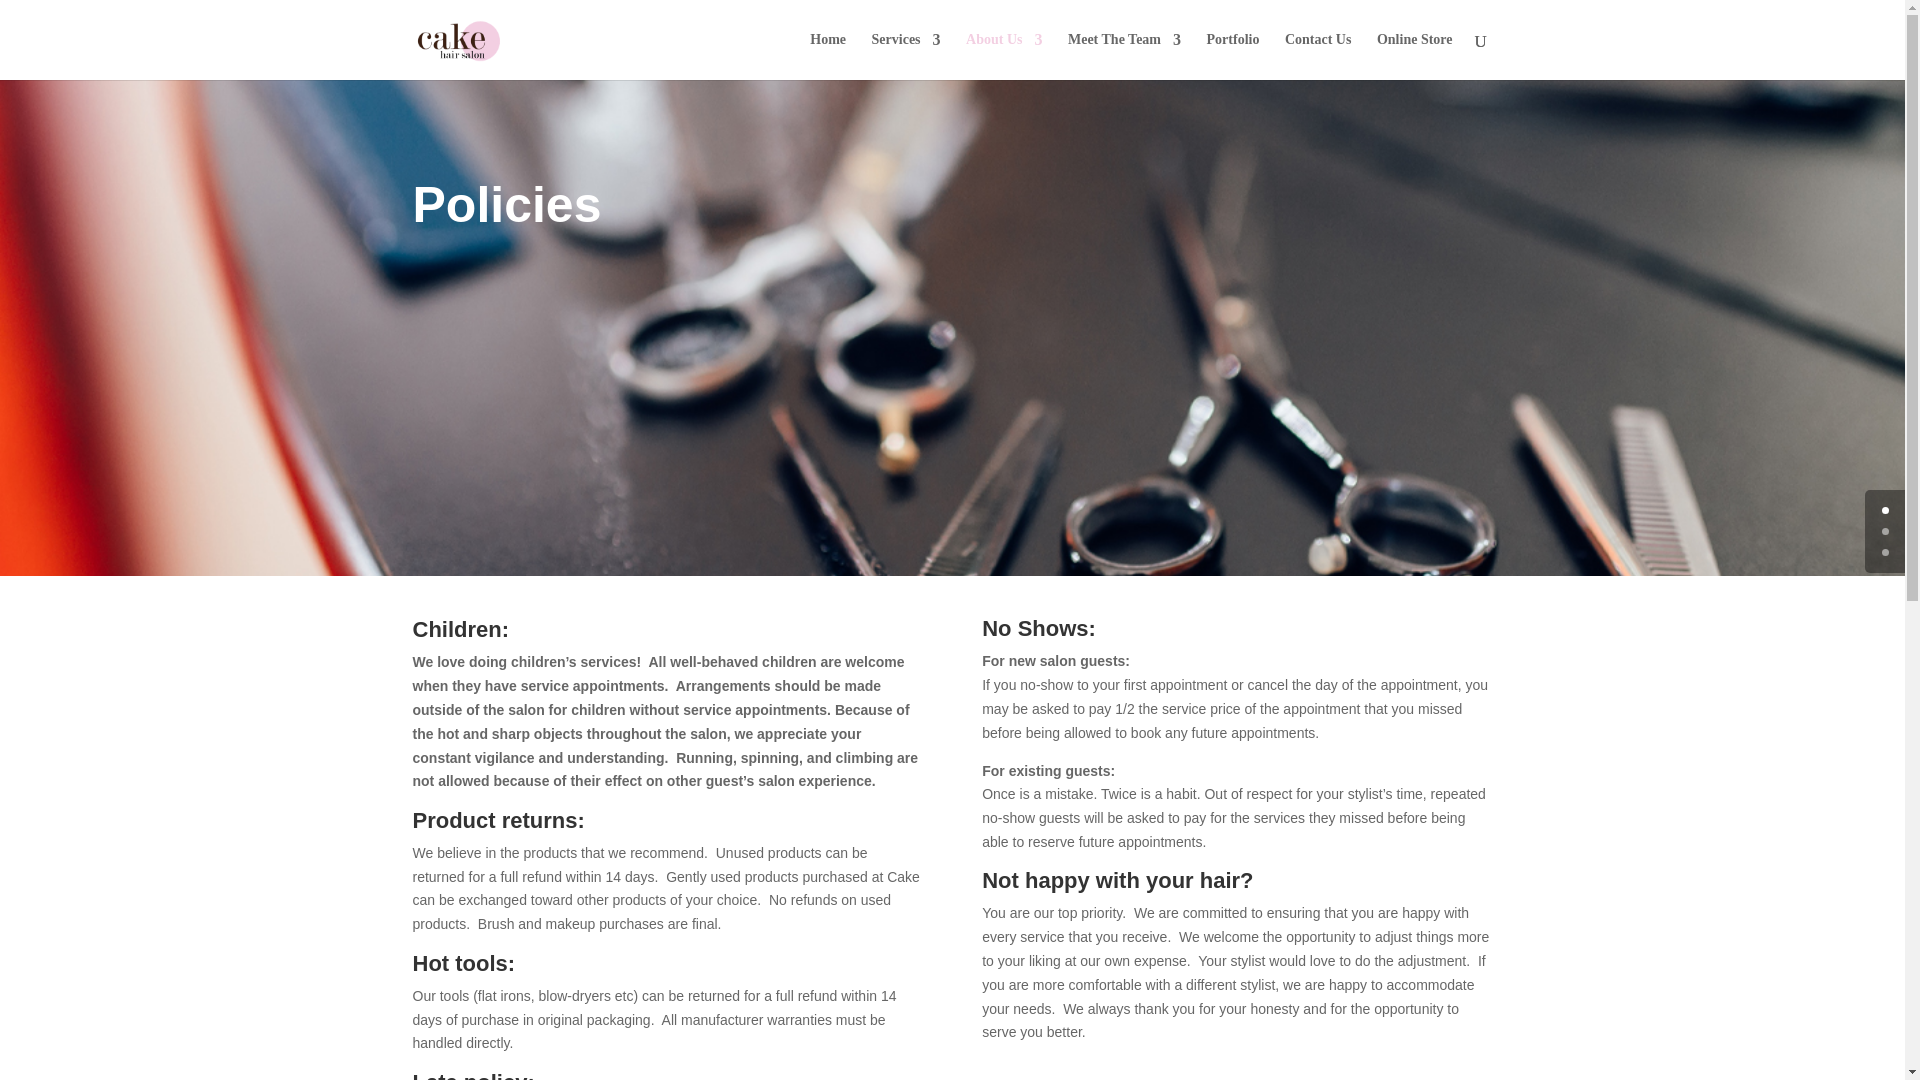 The width and height of the screenshot is (1920, 1080). Describe the element at coordinates (906, 56) in the screenshot. I see `Services` at that location.